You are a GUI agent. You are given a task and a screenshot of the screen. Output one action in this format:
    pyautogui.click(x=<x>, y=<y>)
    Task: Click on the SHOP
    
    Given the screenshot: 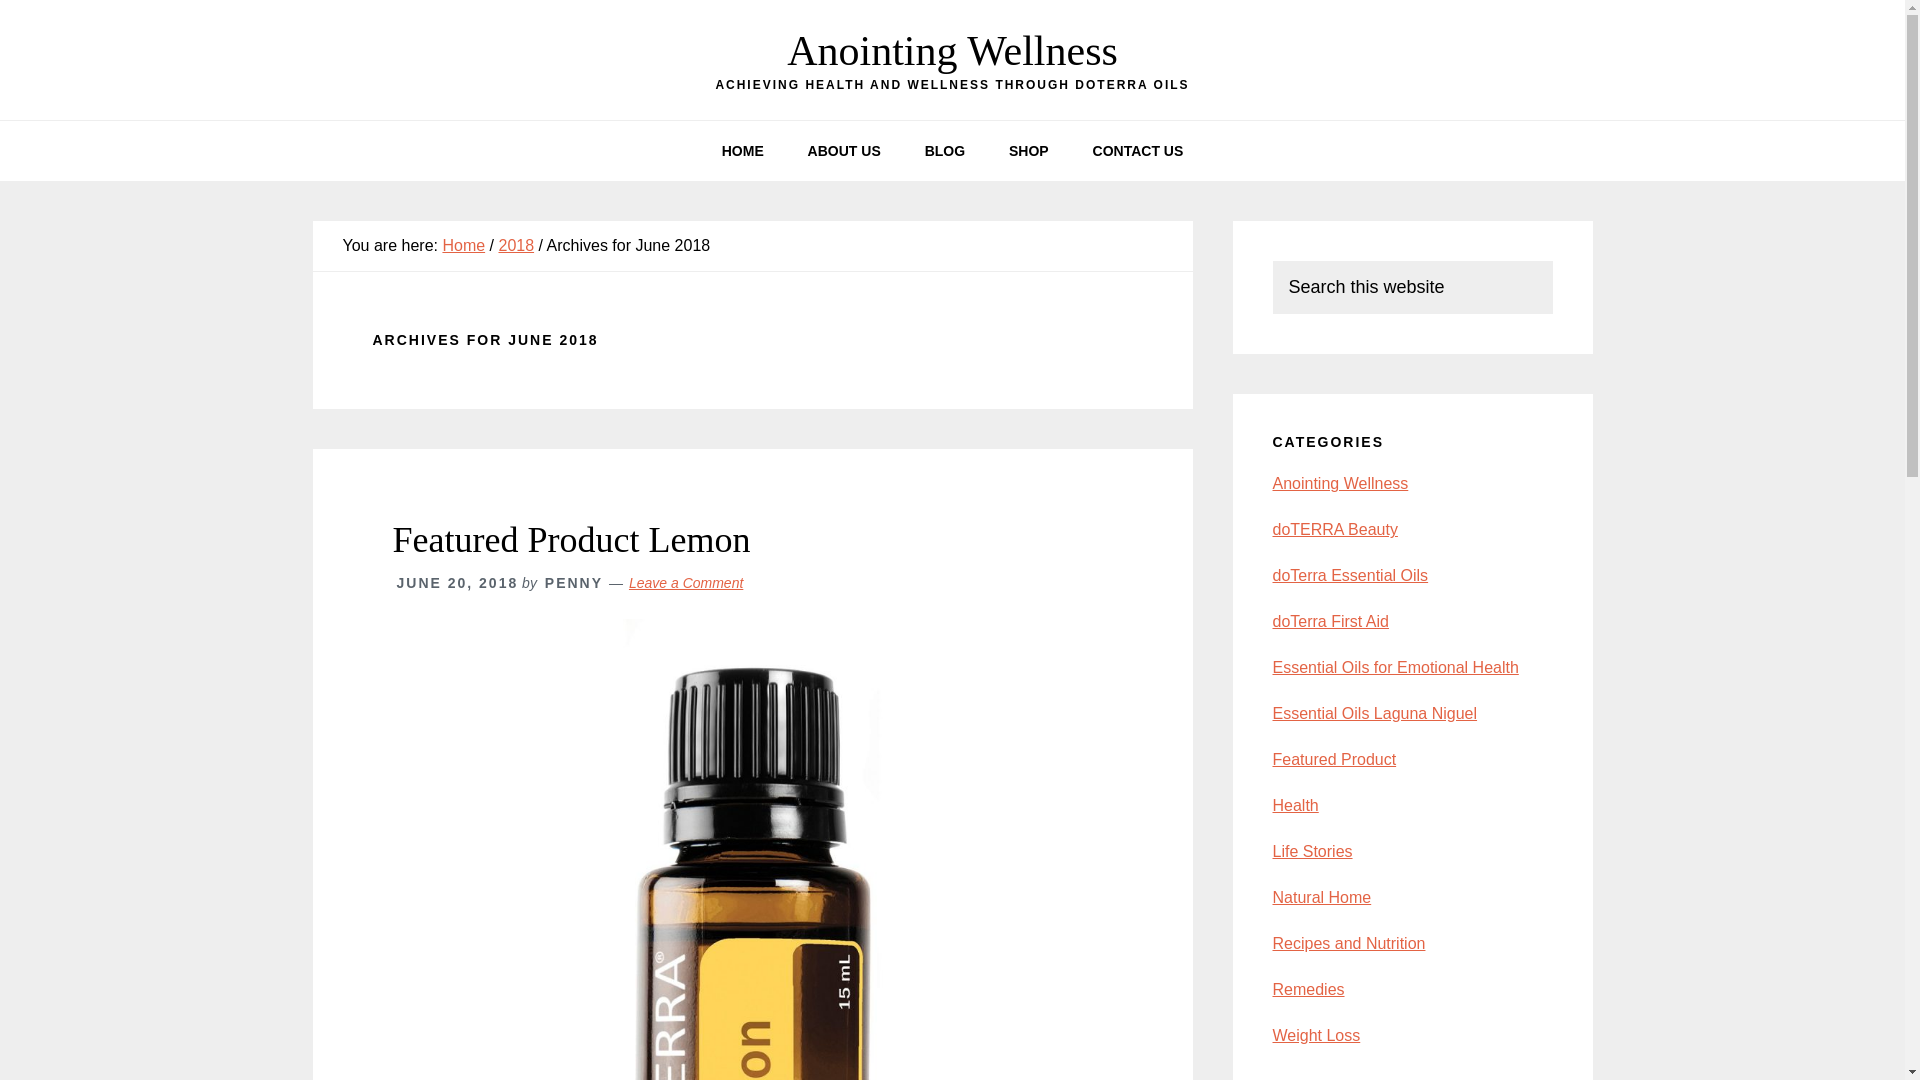 What is the action you would take?
    pyautogui.click(x=1028, y=150)
    